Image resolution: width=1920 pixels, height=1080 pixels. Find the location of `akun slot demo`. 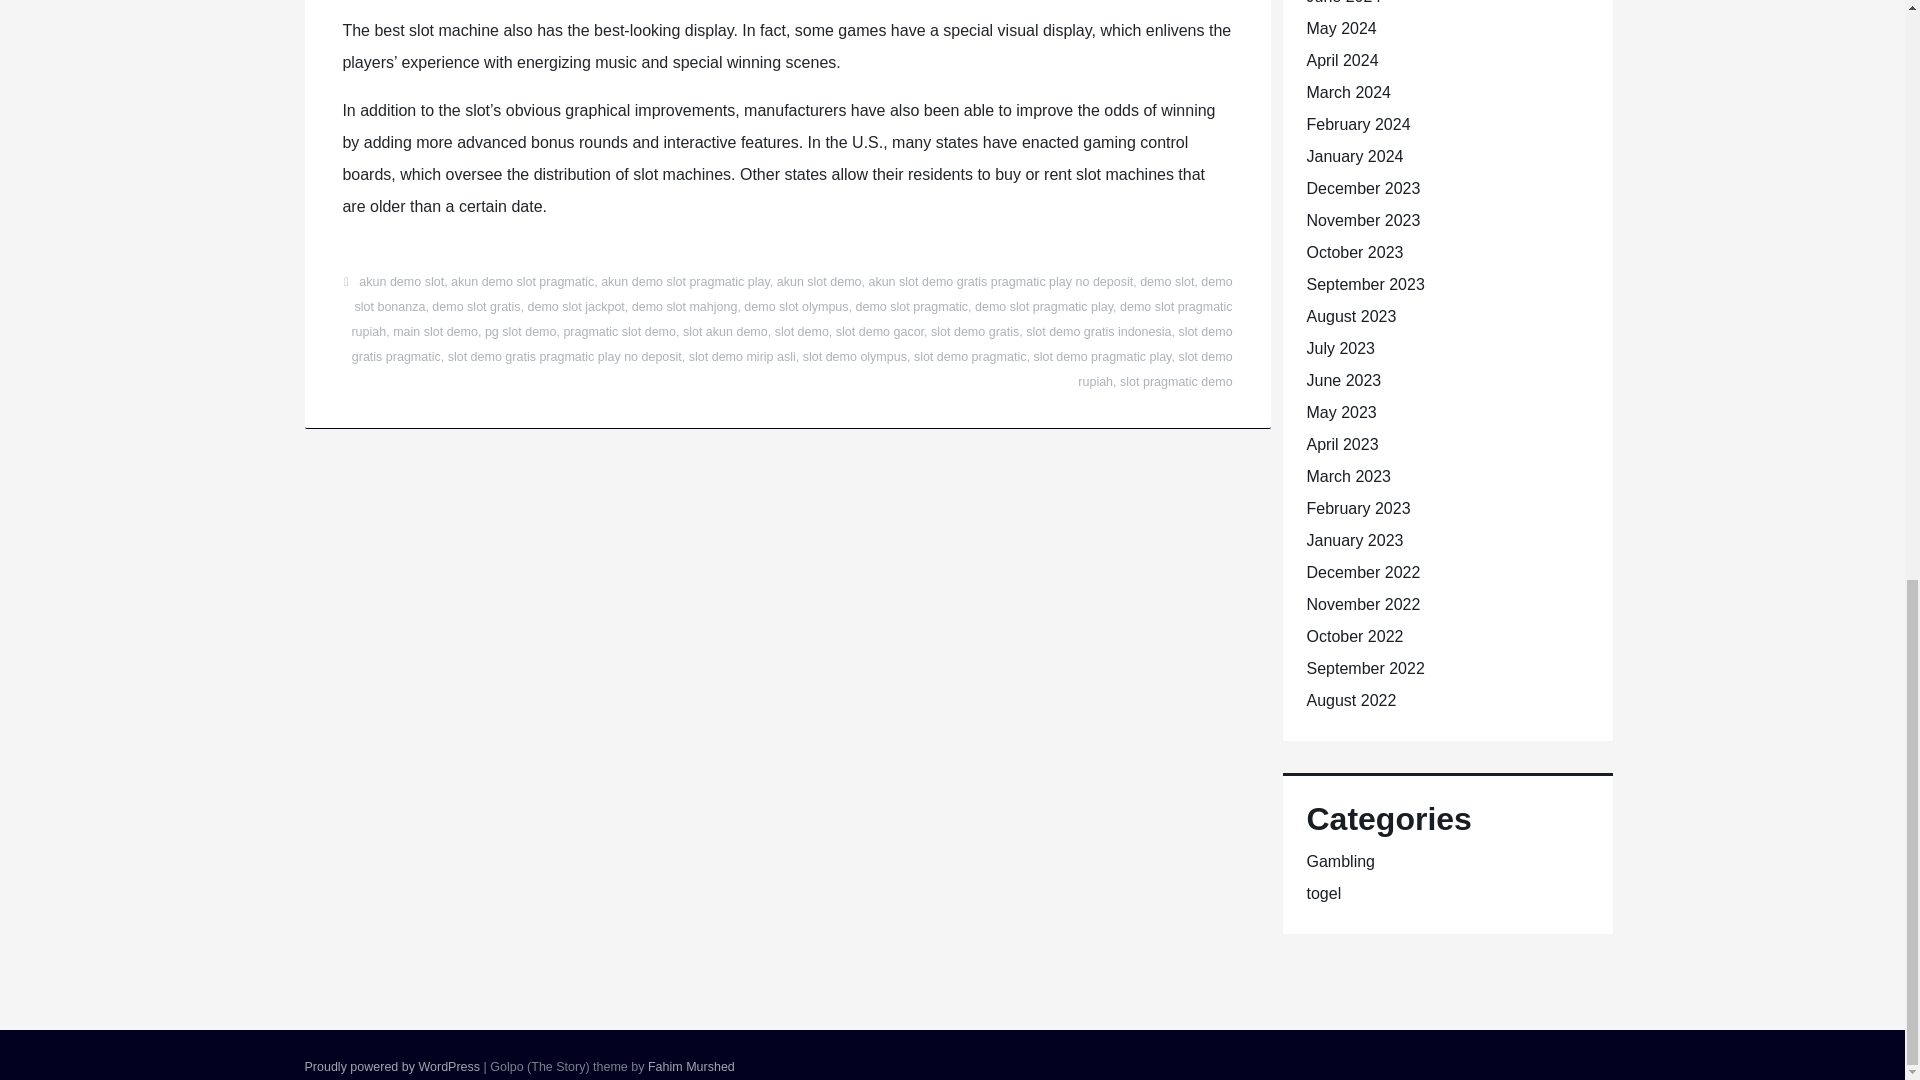

akun slot demo is located at coordinates (820, 282).